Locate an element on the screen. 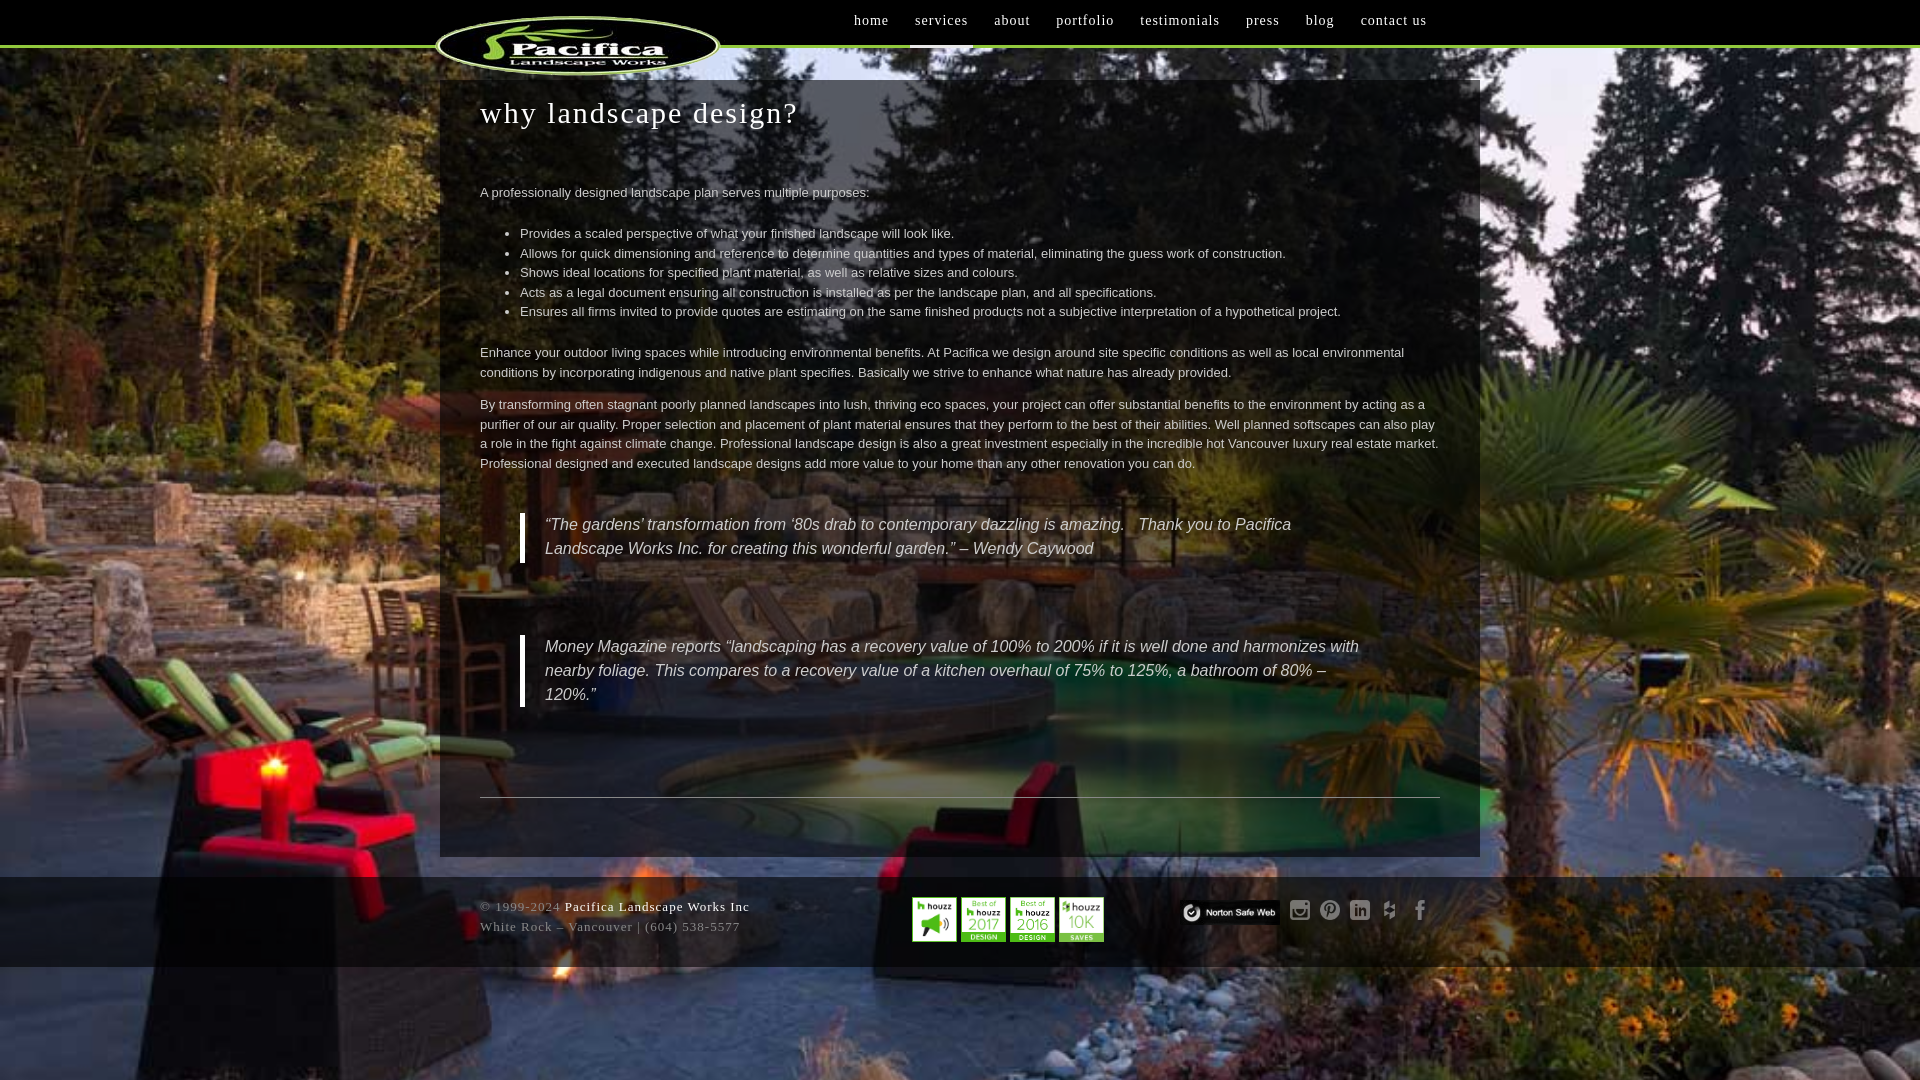  Houzz is located at coordinates (1390, 916).